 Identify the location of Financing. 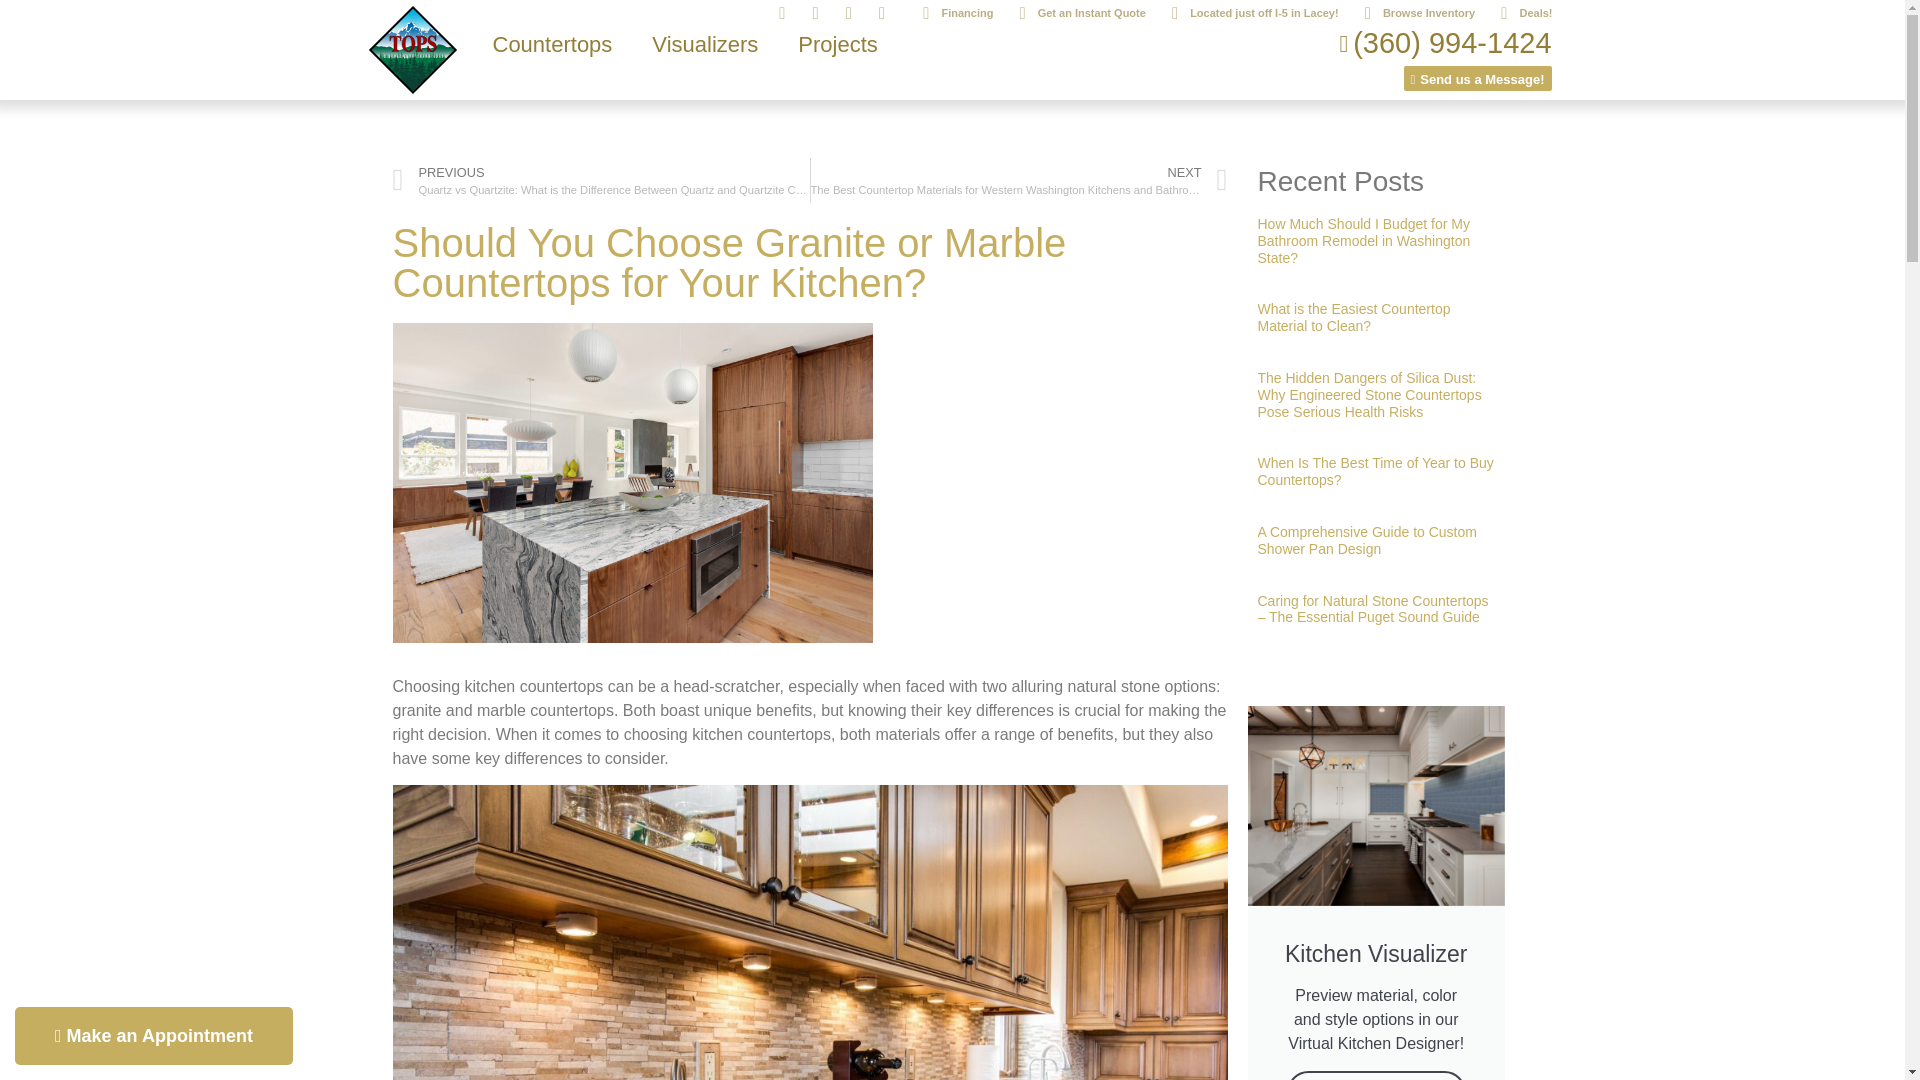
(950, 13).